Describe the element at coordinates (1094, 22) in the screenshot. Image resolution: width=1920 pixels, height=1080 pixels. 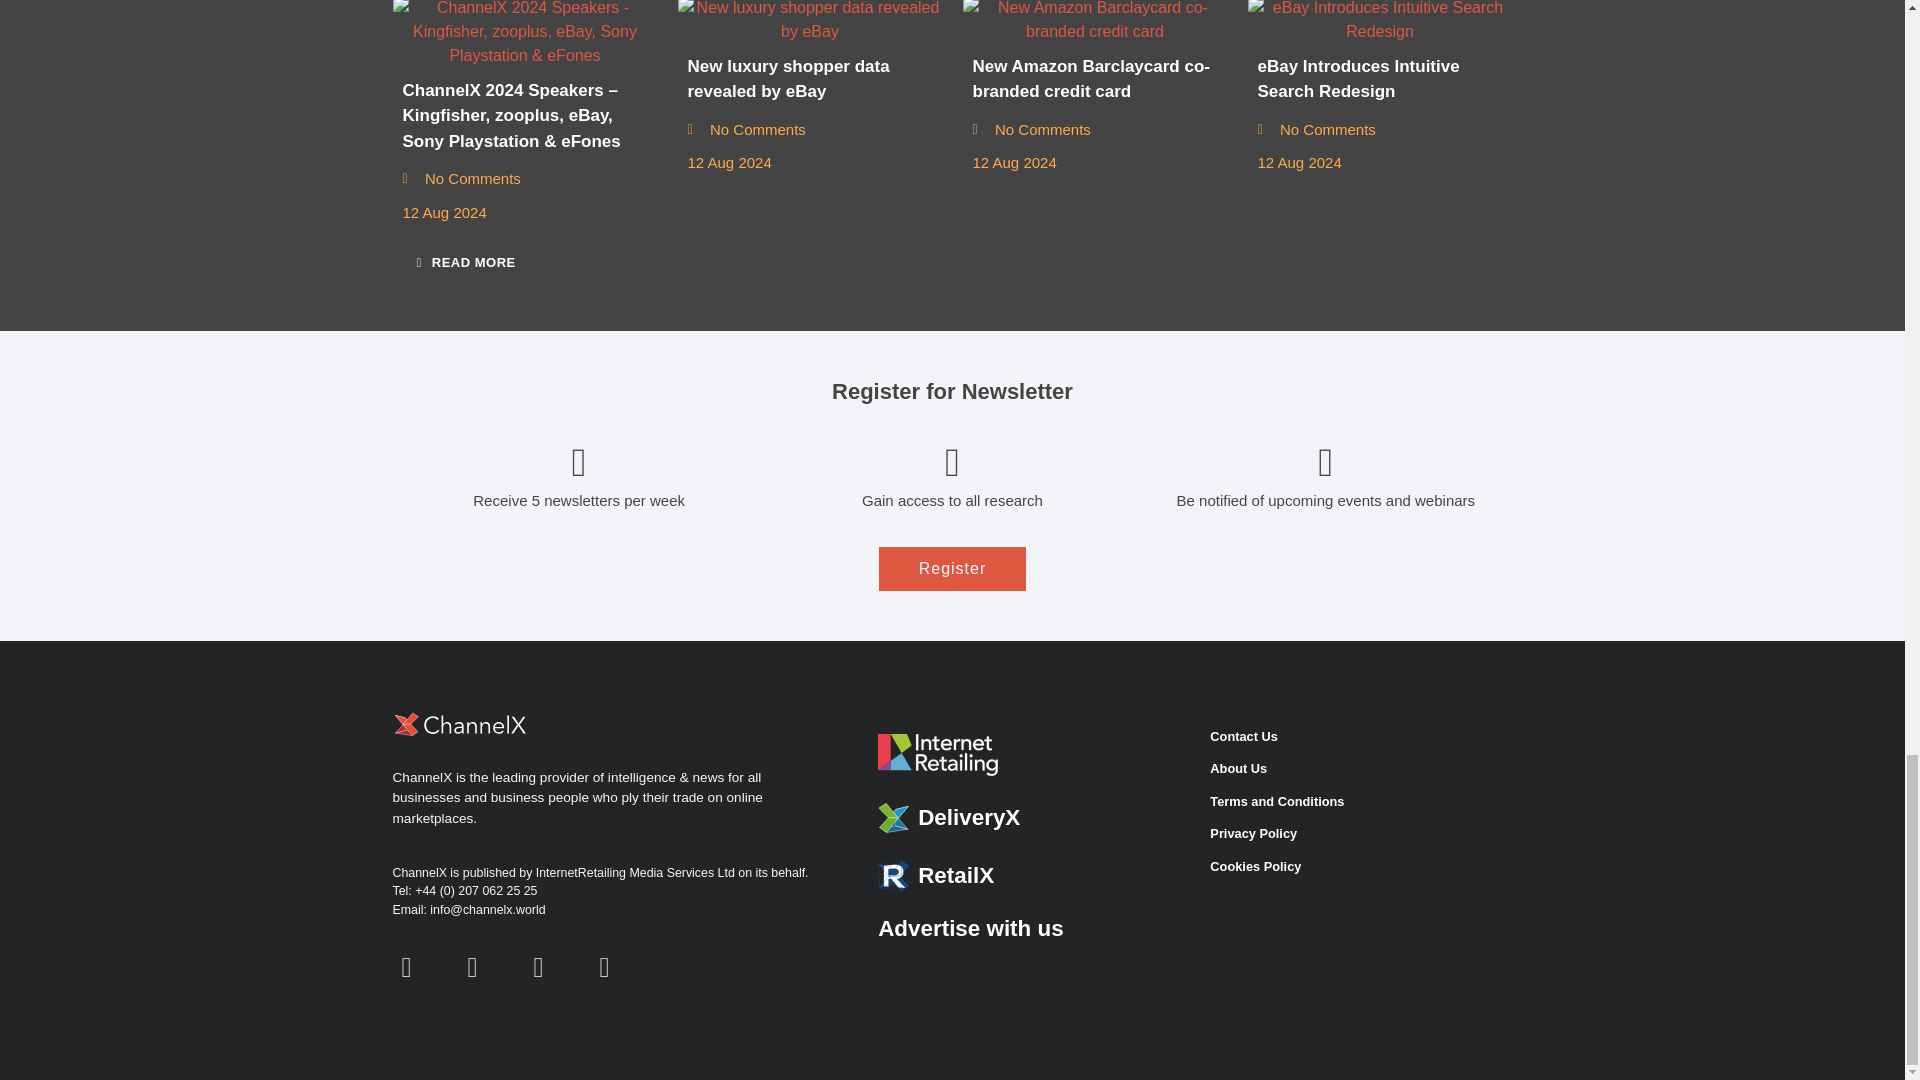
I see `New Amazon Barclaycard co-branded credit card` at that location.